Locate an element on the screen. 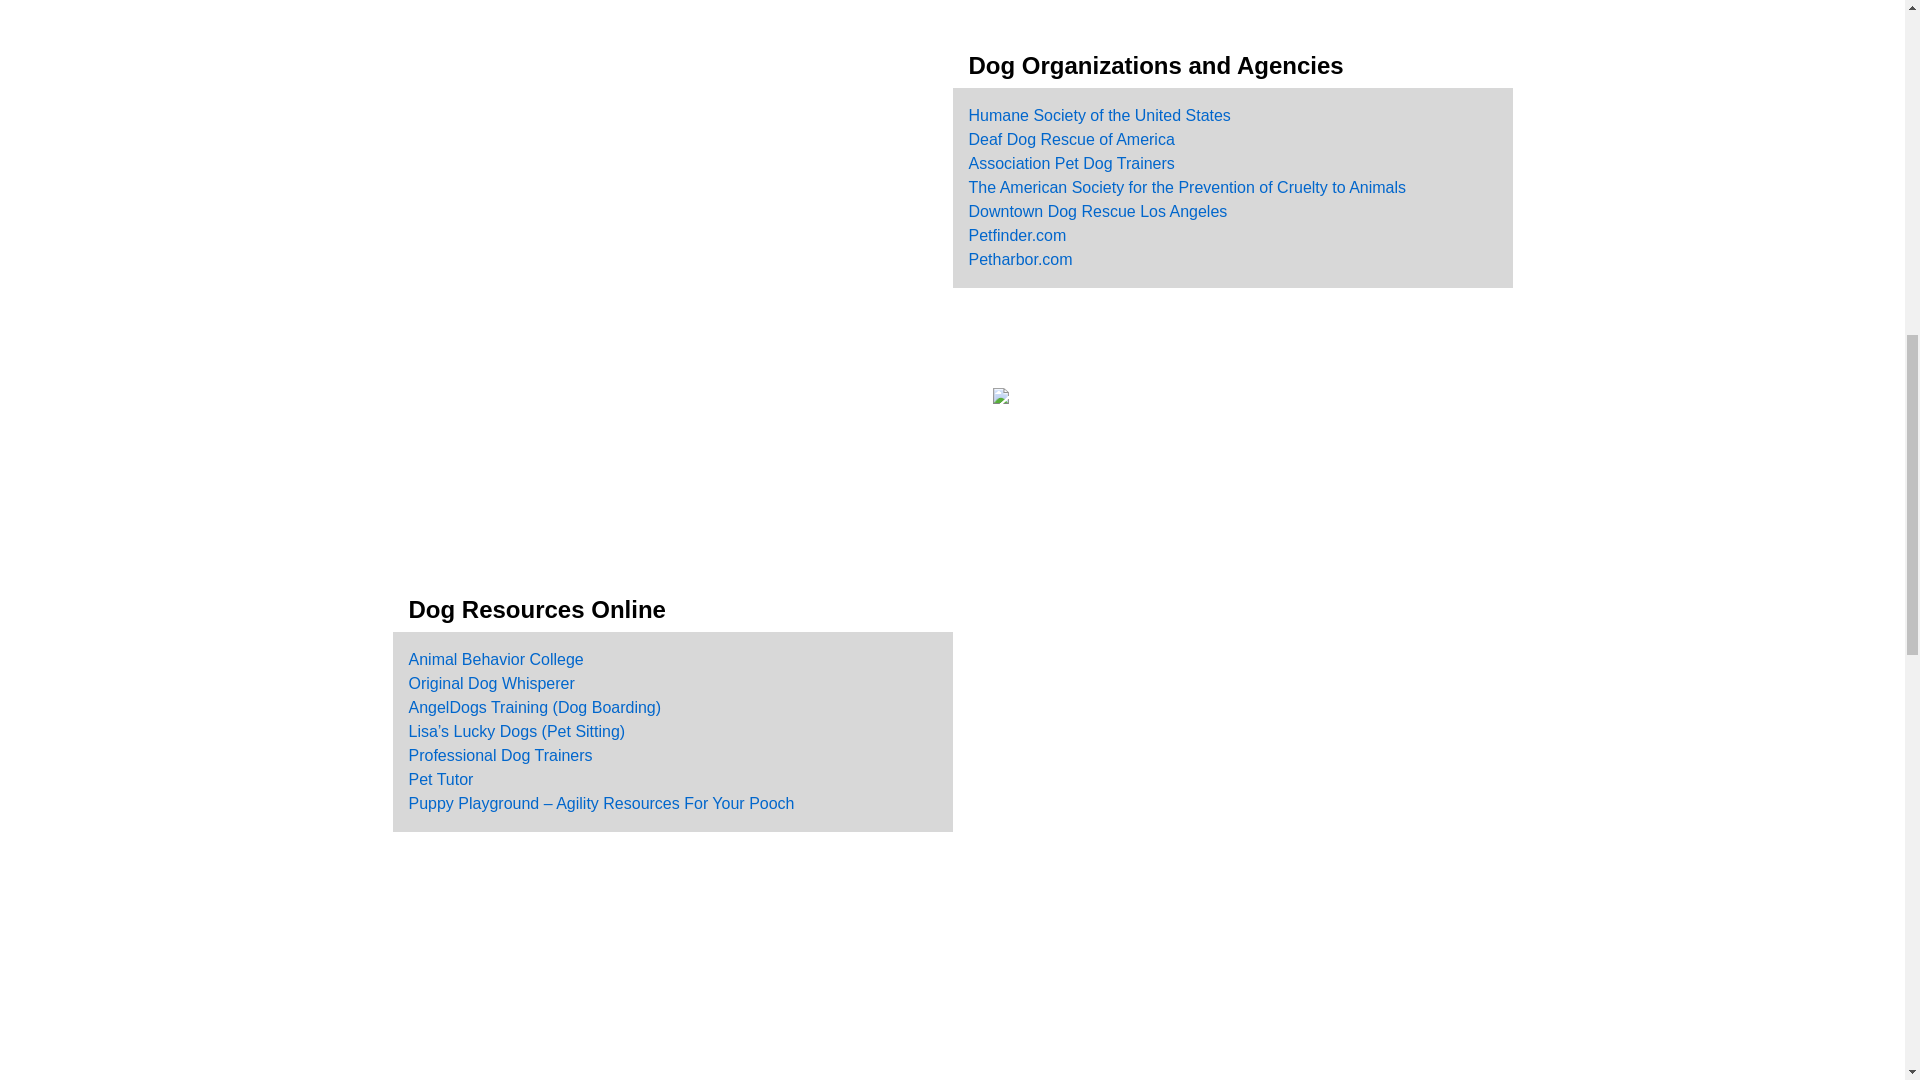 Image resolution: width=1920 pixels, height=1080 pixels. Association Pet Dog Trainers is located at coordinates (1070, 163).